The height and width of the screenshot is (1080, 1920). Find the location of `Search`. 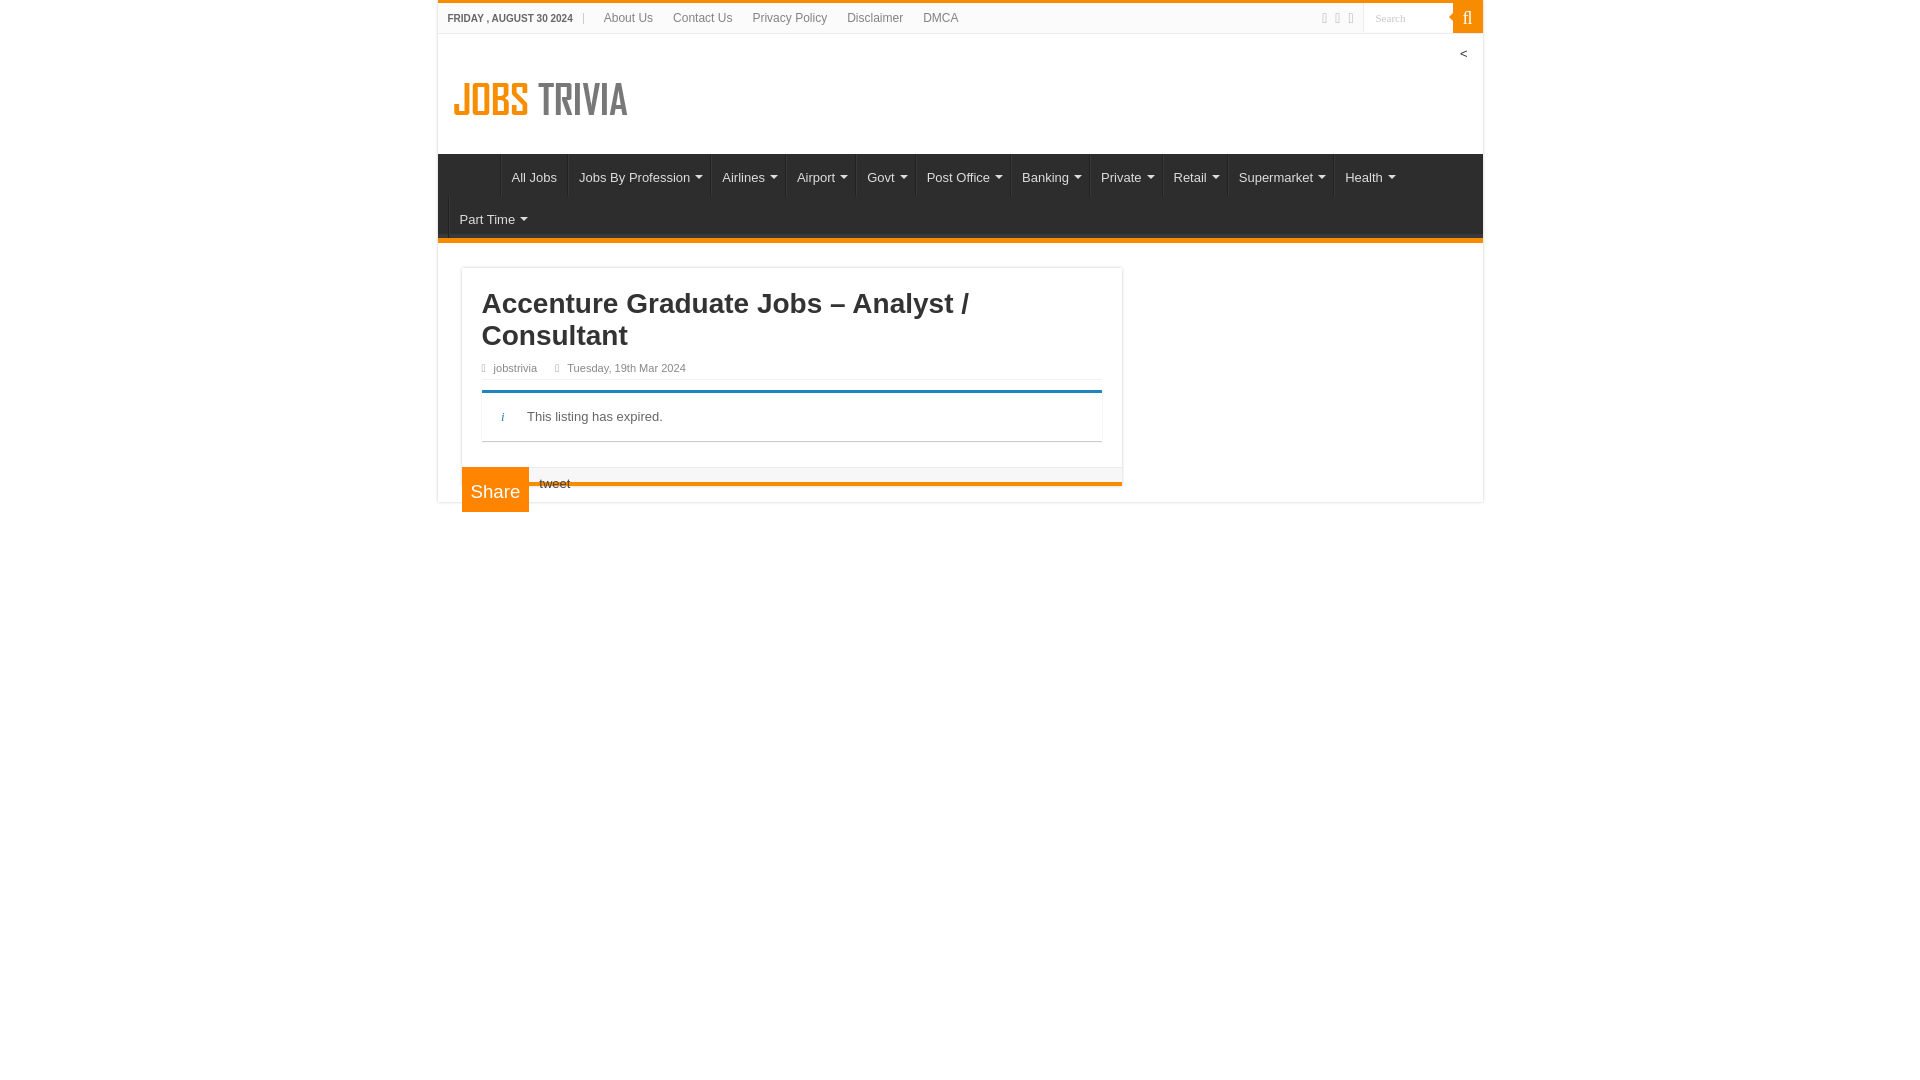

Search is located at coordinates (1406, 18).